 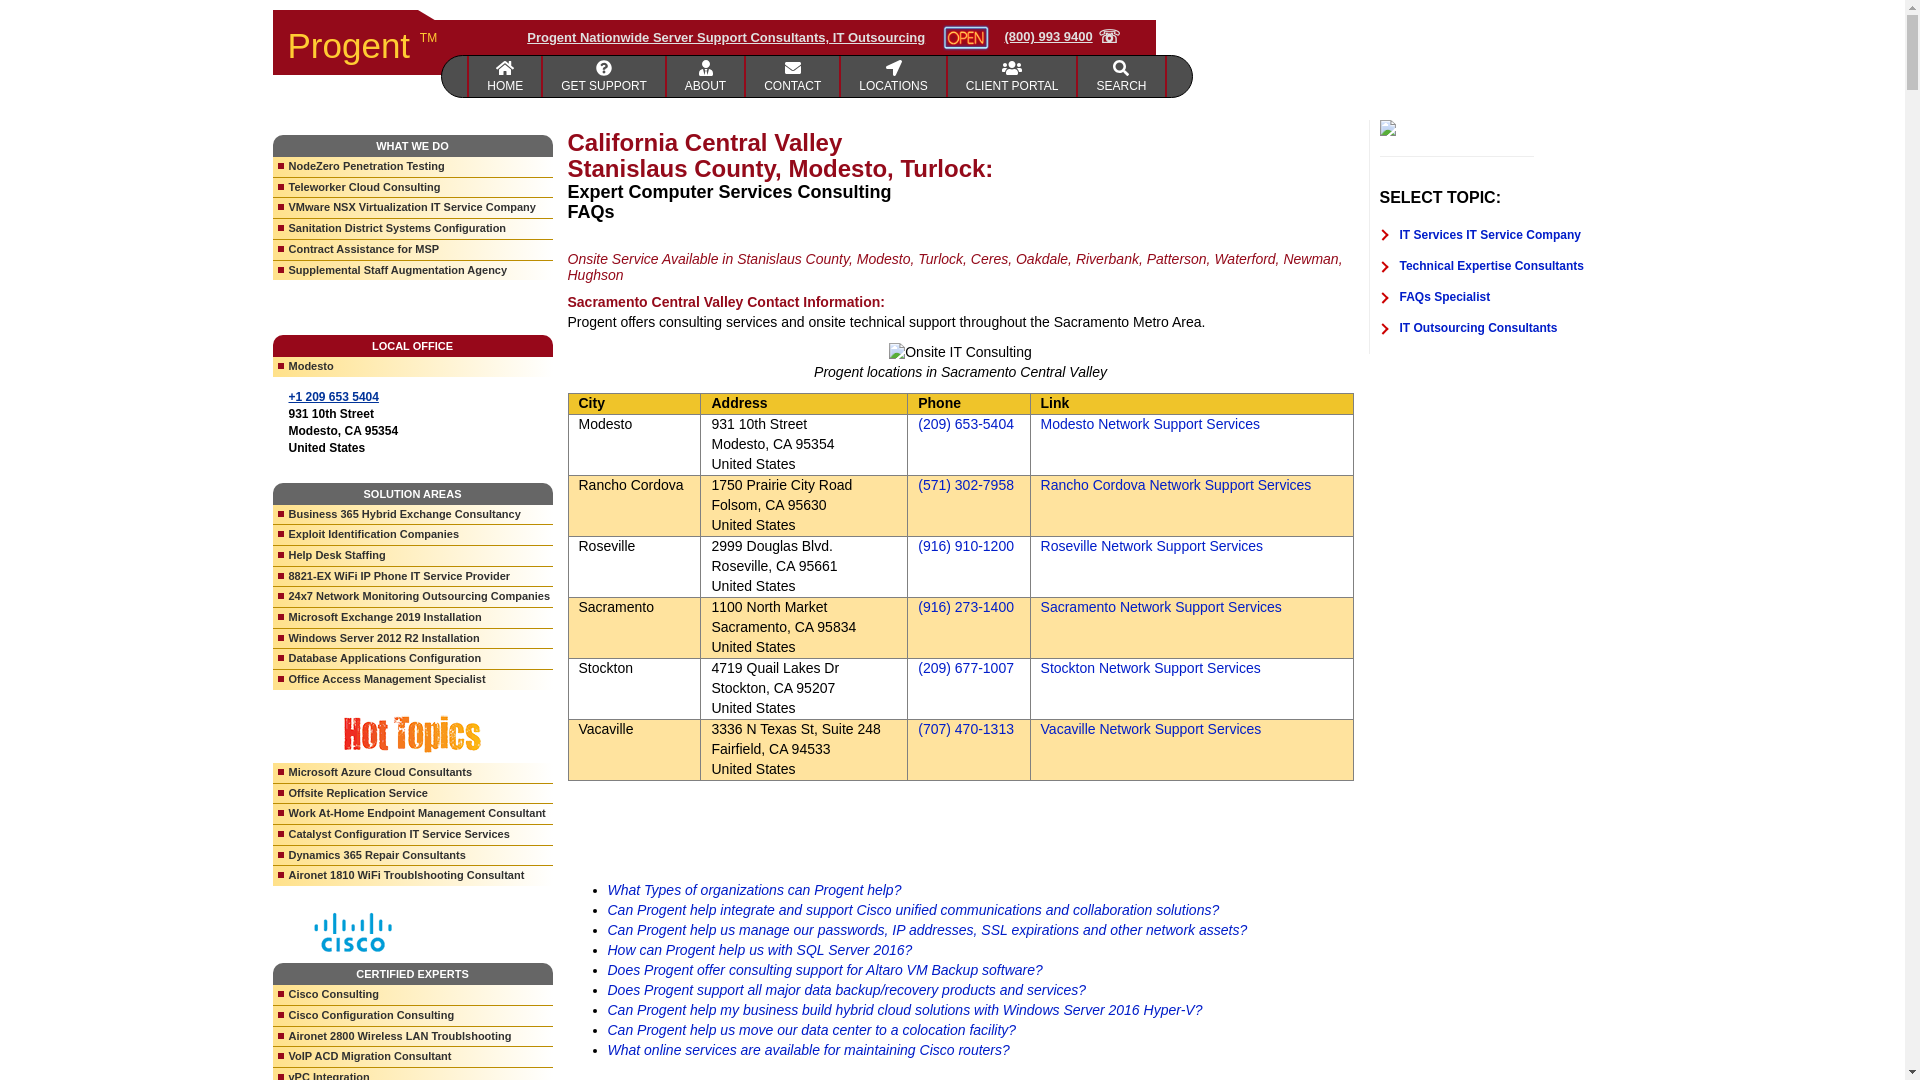 What do you see at coordinates (412, 598) in the screenshot?
I see `24x7 Network Monitoring Outsourcing Companies` at bounding box center [412, 598].